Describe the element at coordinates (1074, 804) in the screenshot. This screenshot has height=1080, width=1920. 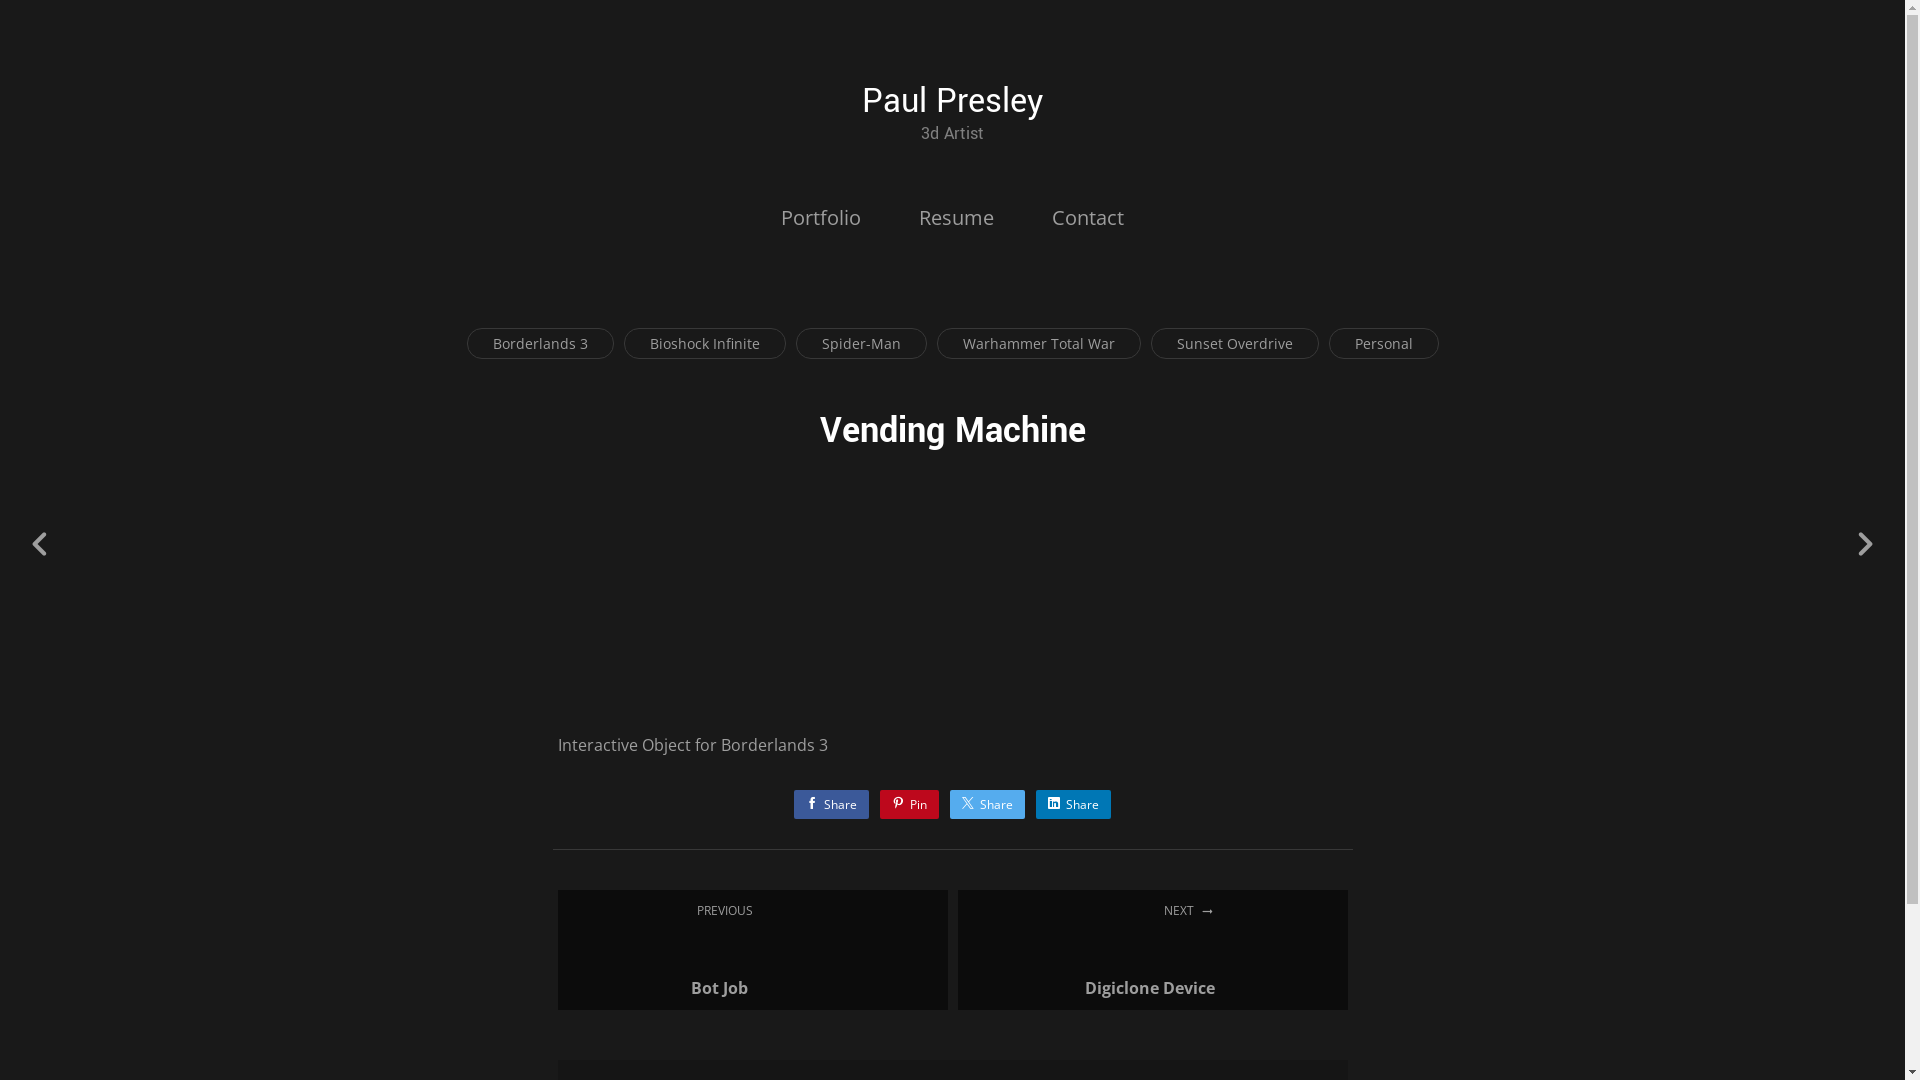
I see `Share` at that location.